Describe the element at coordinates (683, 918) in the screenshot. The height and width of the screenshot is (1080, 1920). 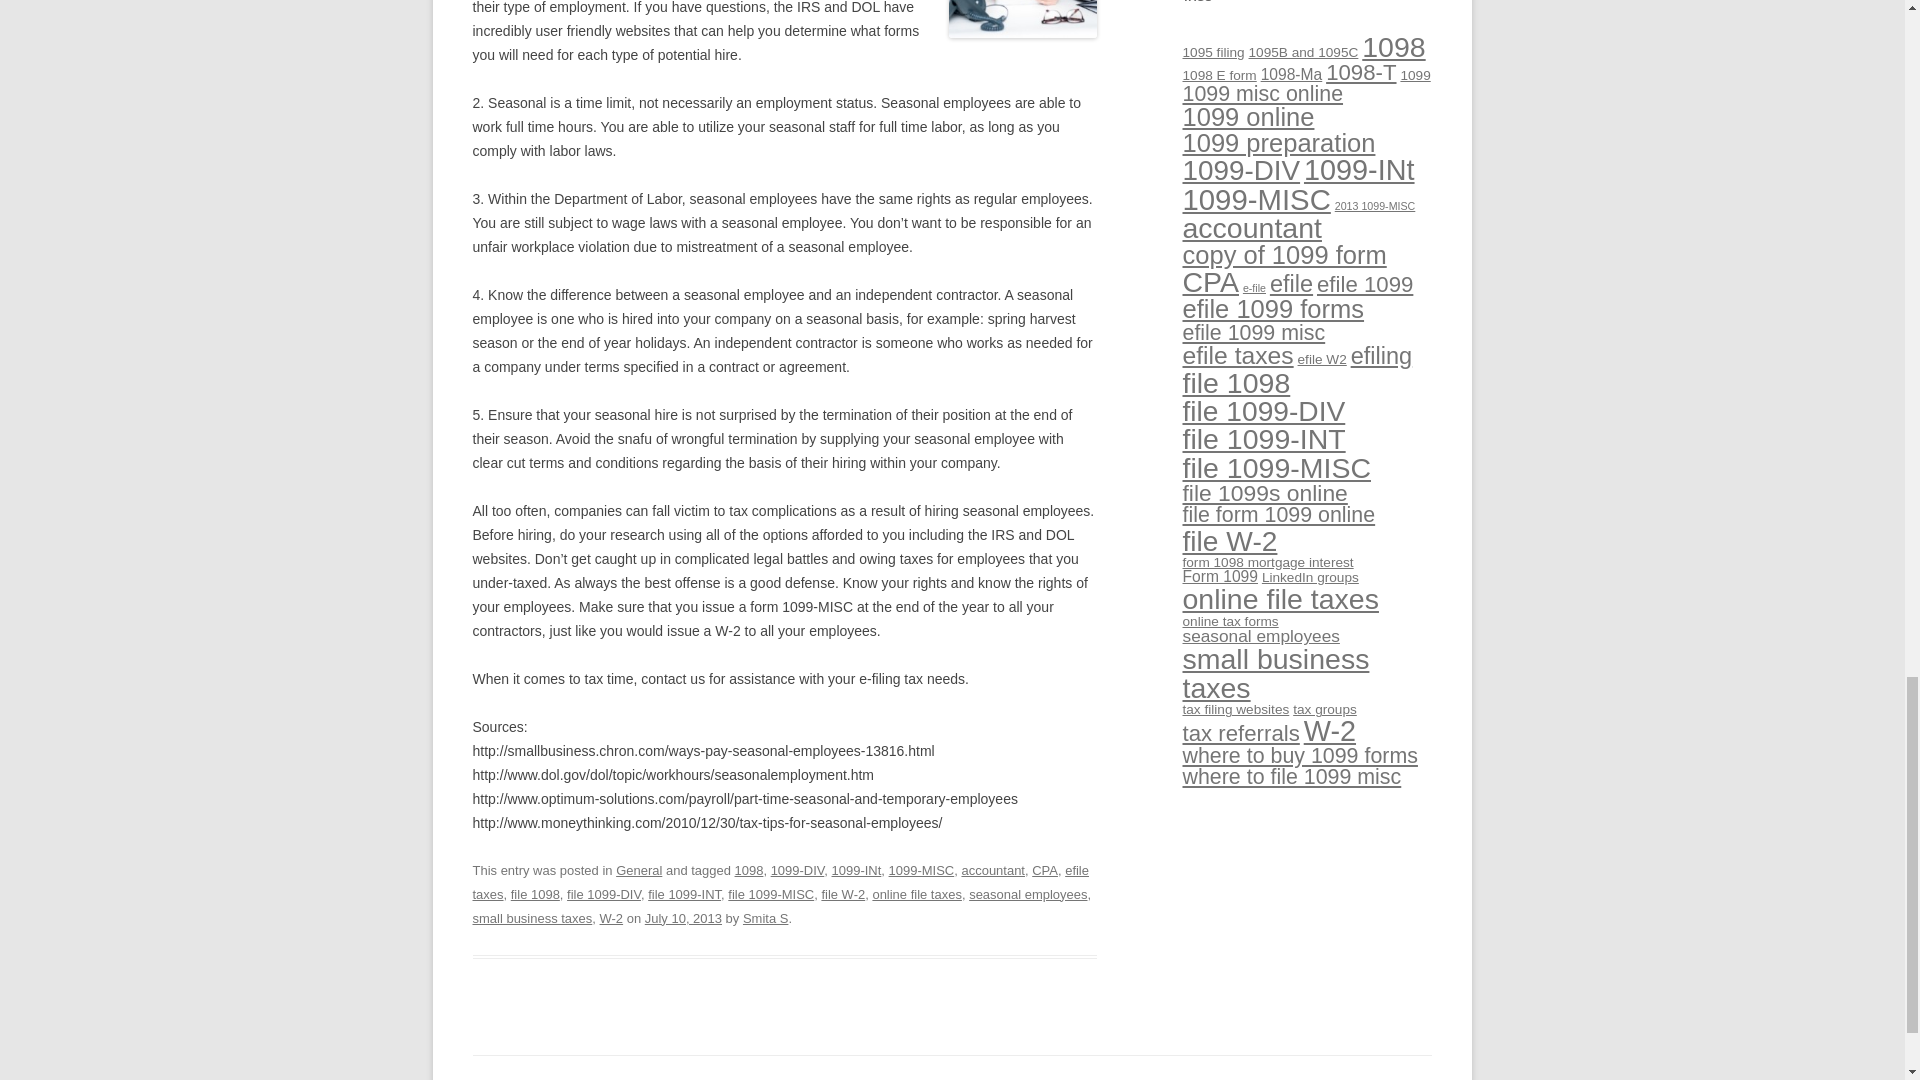
I see `2:08 pm` at that location.